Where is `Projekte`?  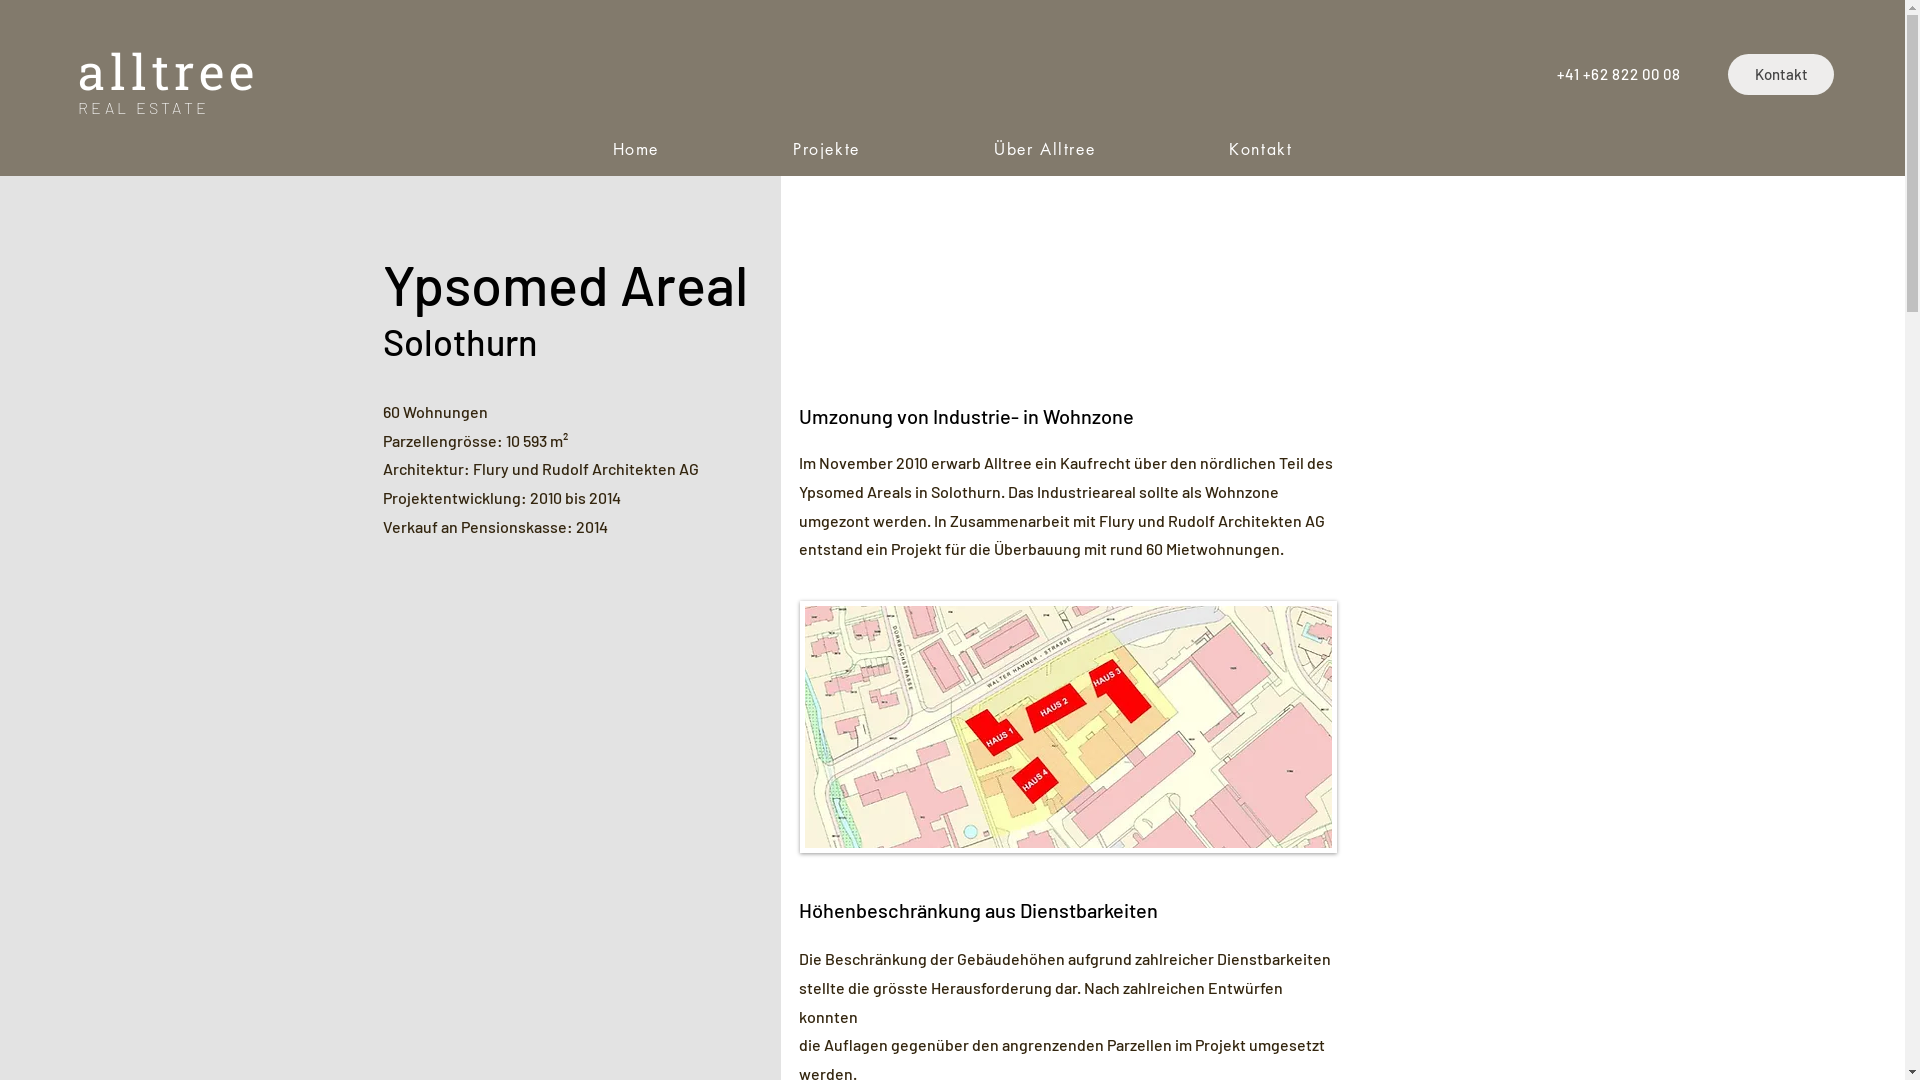
Projekte is located at coordinates (826, 150).